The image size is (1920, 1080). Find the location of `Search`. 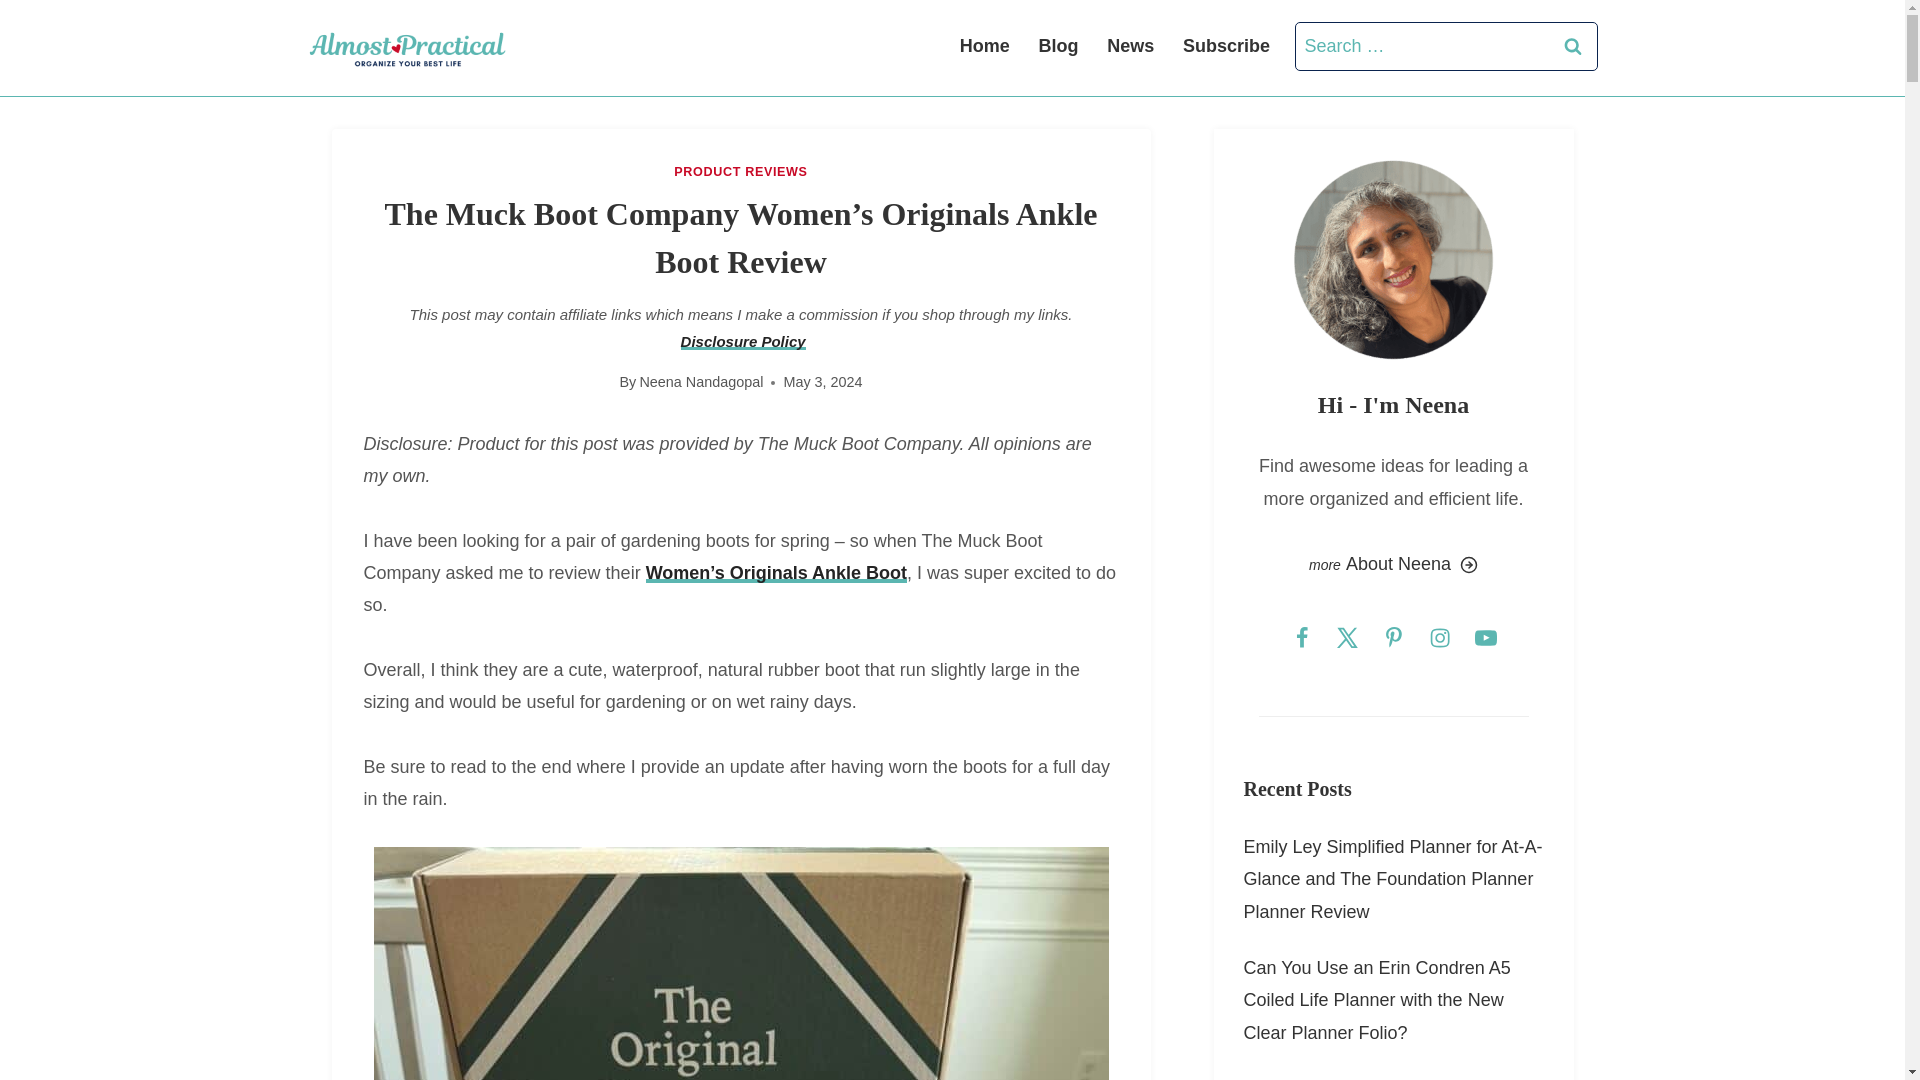

Search is located at coordinates (1572, 46).